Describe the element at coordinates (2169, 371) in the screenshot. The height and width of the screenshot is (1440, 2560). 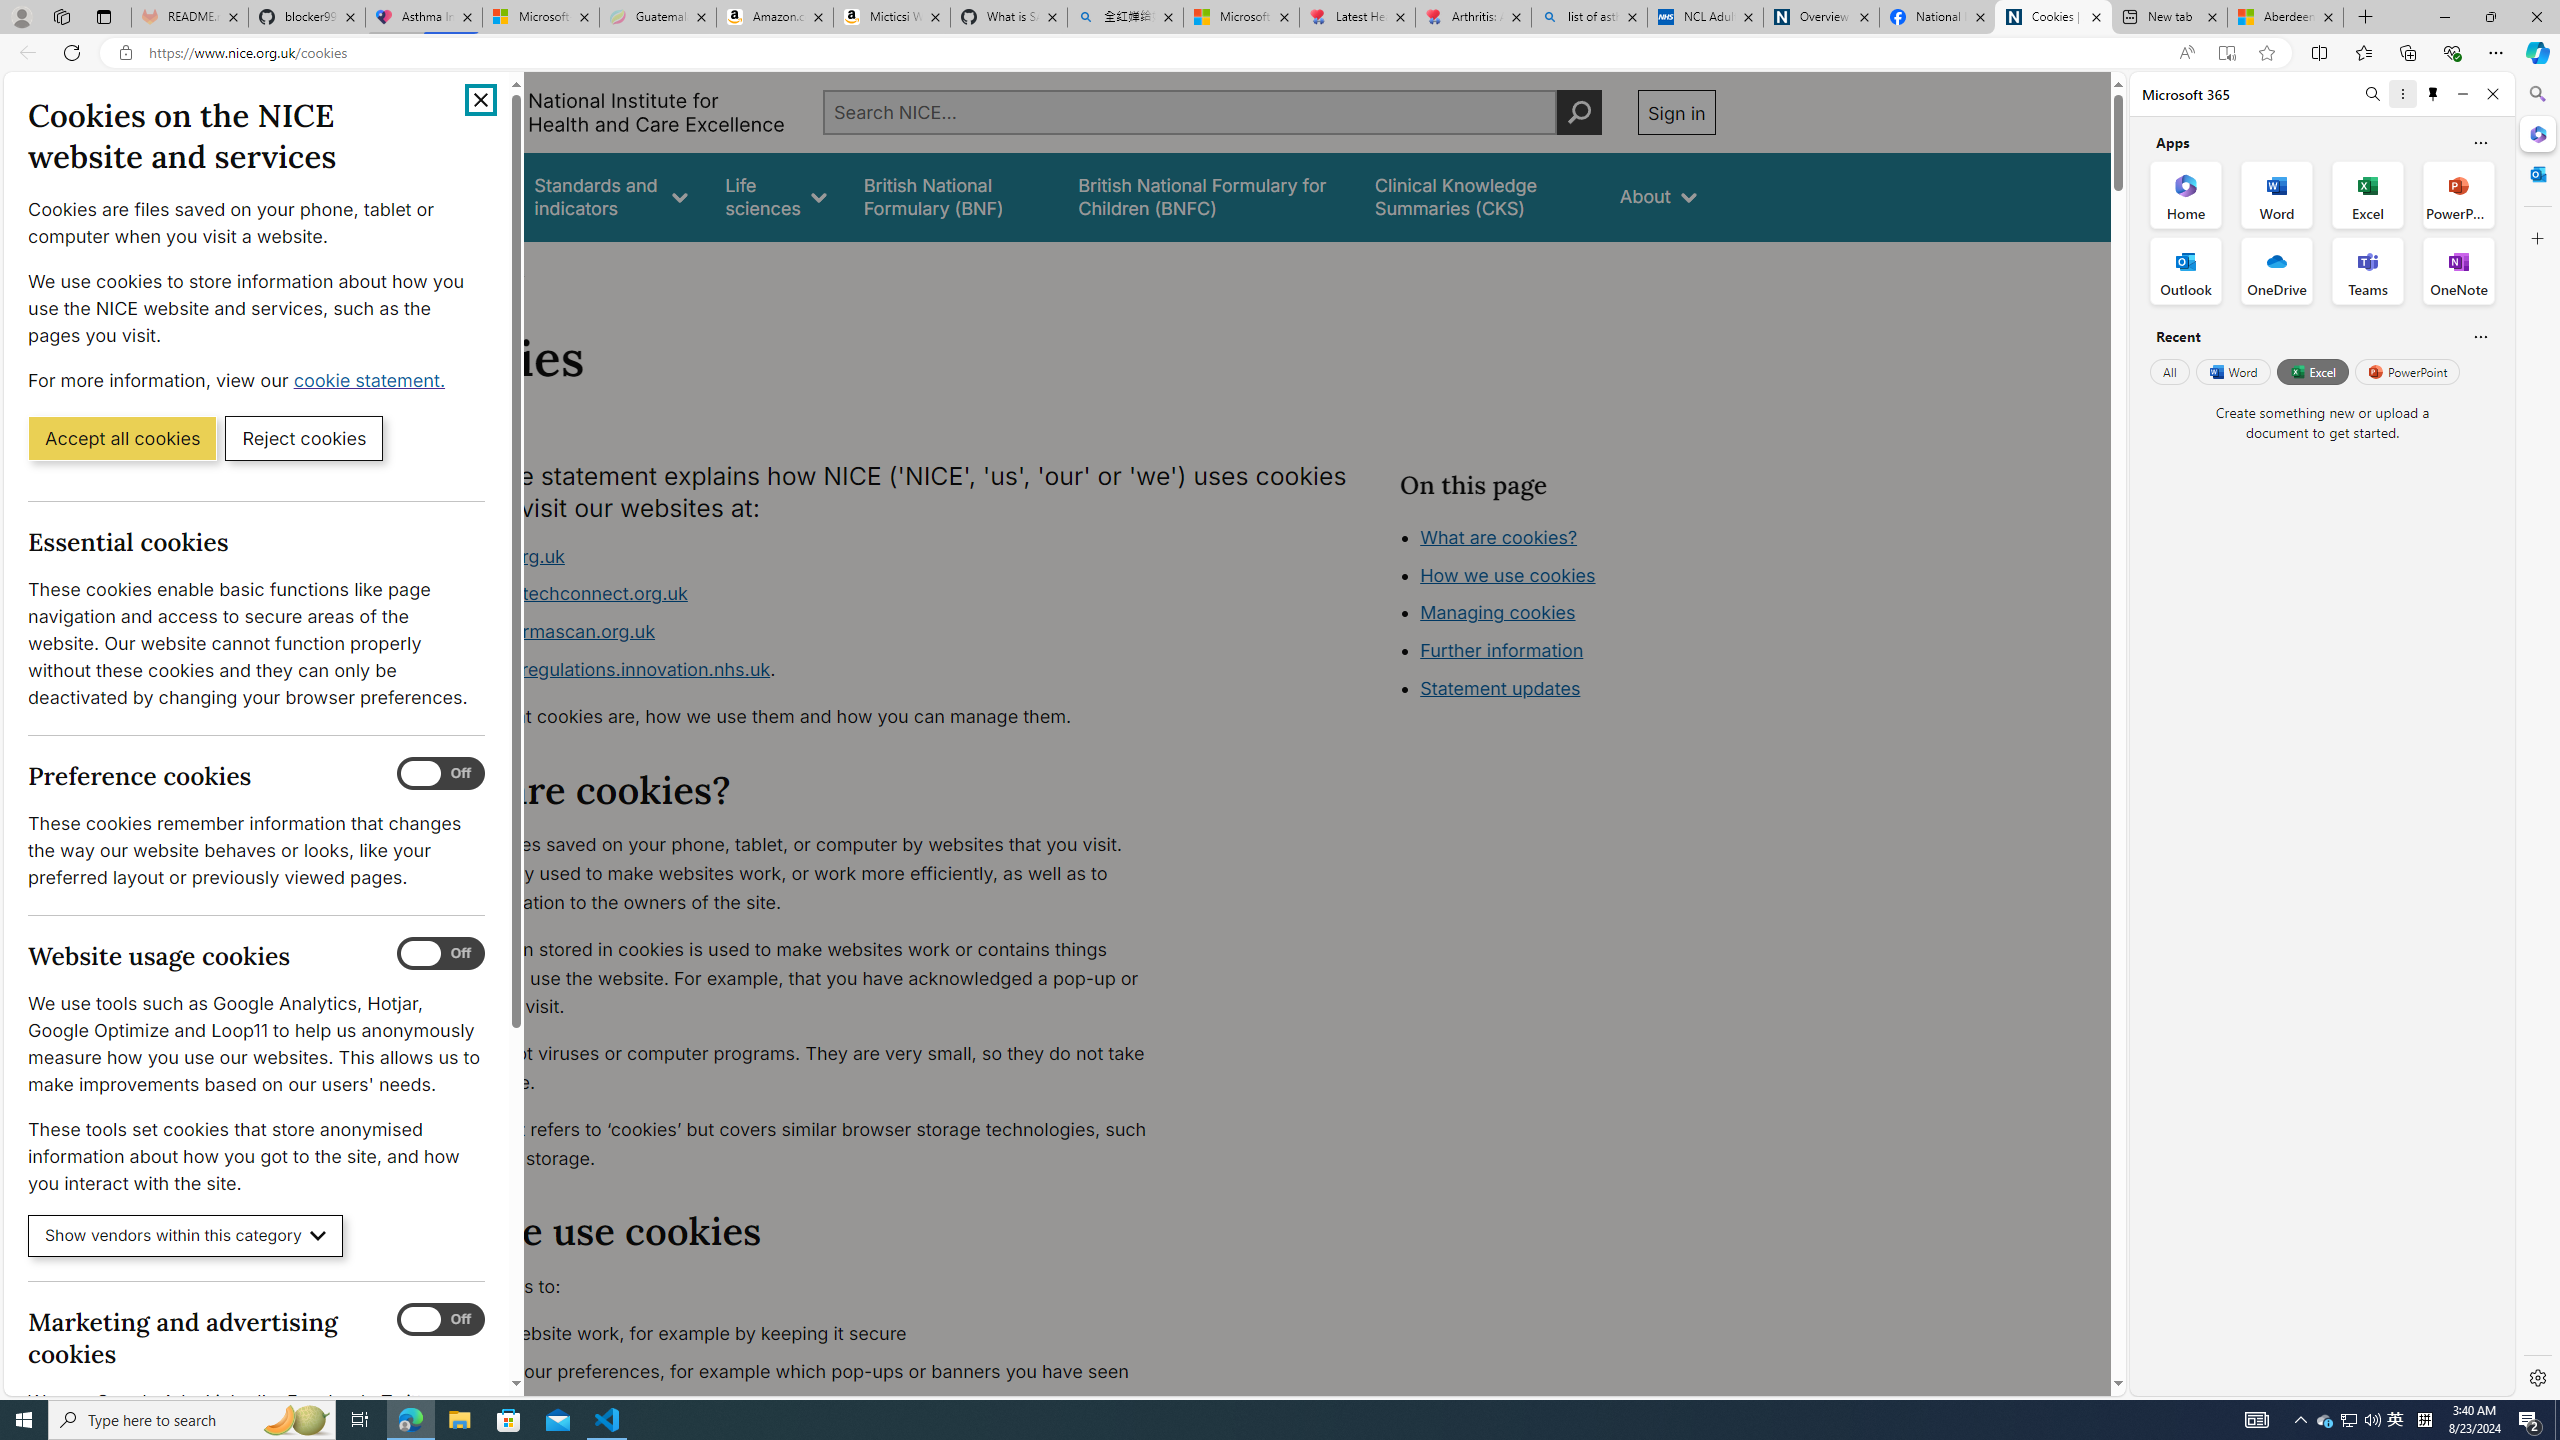
I see `All` at that location.